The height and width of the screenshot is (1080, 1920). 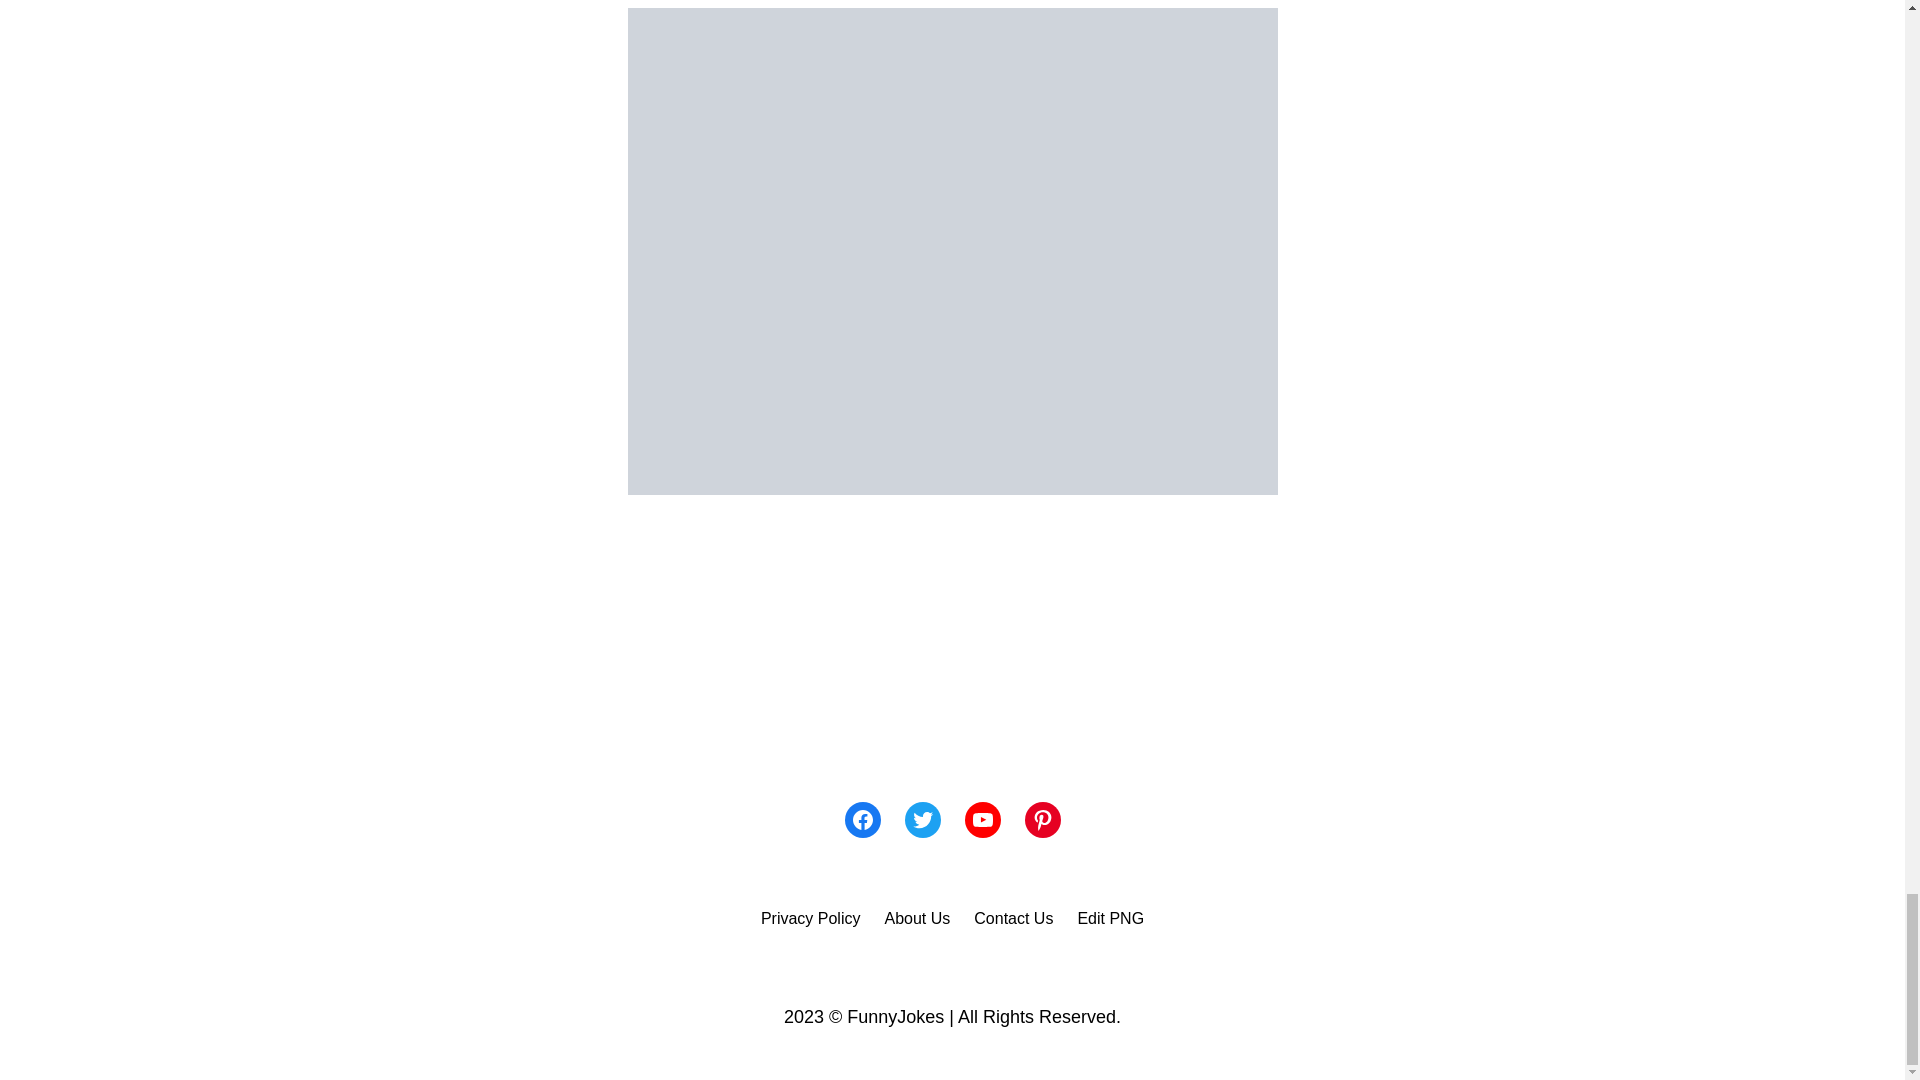 I want to click on YouTube, so click(x=982, y=820).